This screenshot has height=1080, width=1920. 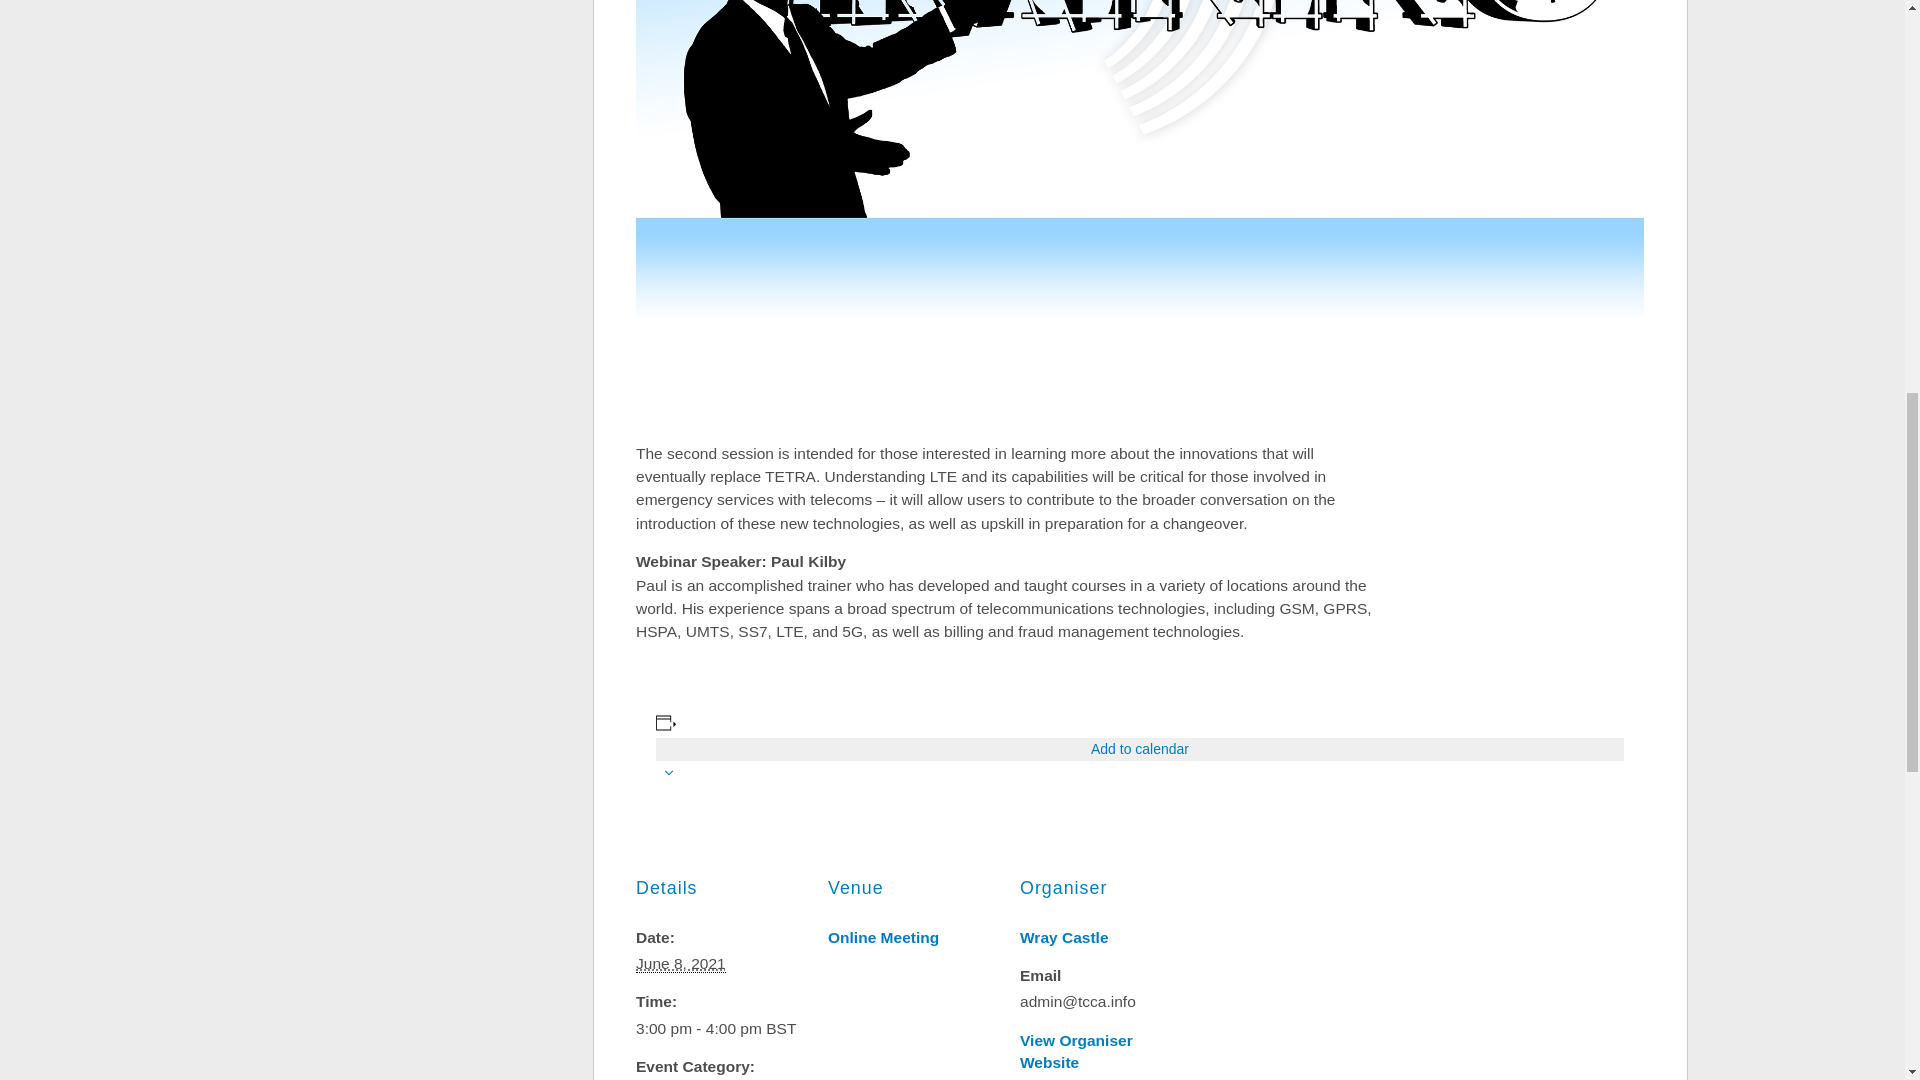 What do you see at coordinates (720, 1029) in the screenshot?
I see `2021-06-08` at bounding box center [720, 1029].